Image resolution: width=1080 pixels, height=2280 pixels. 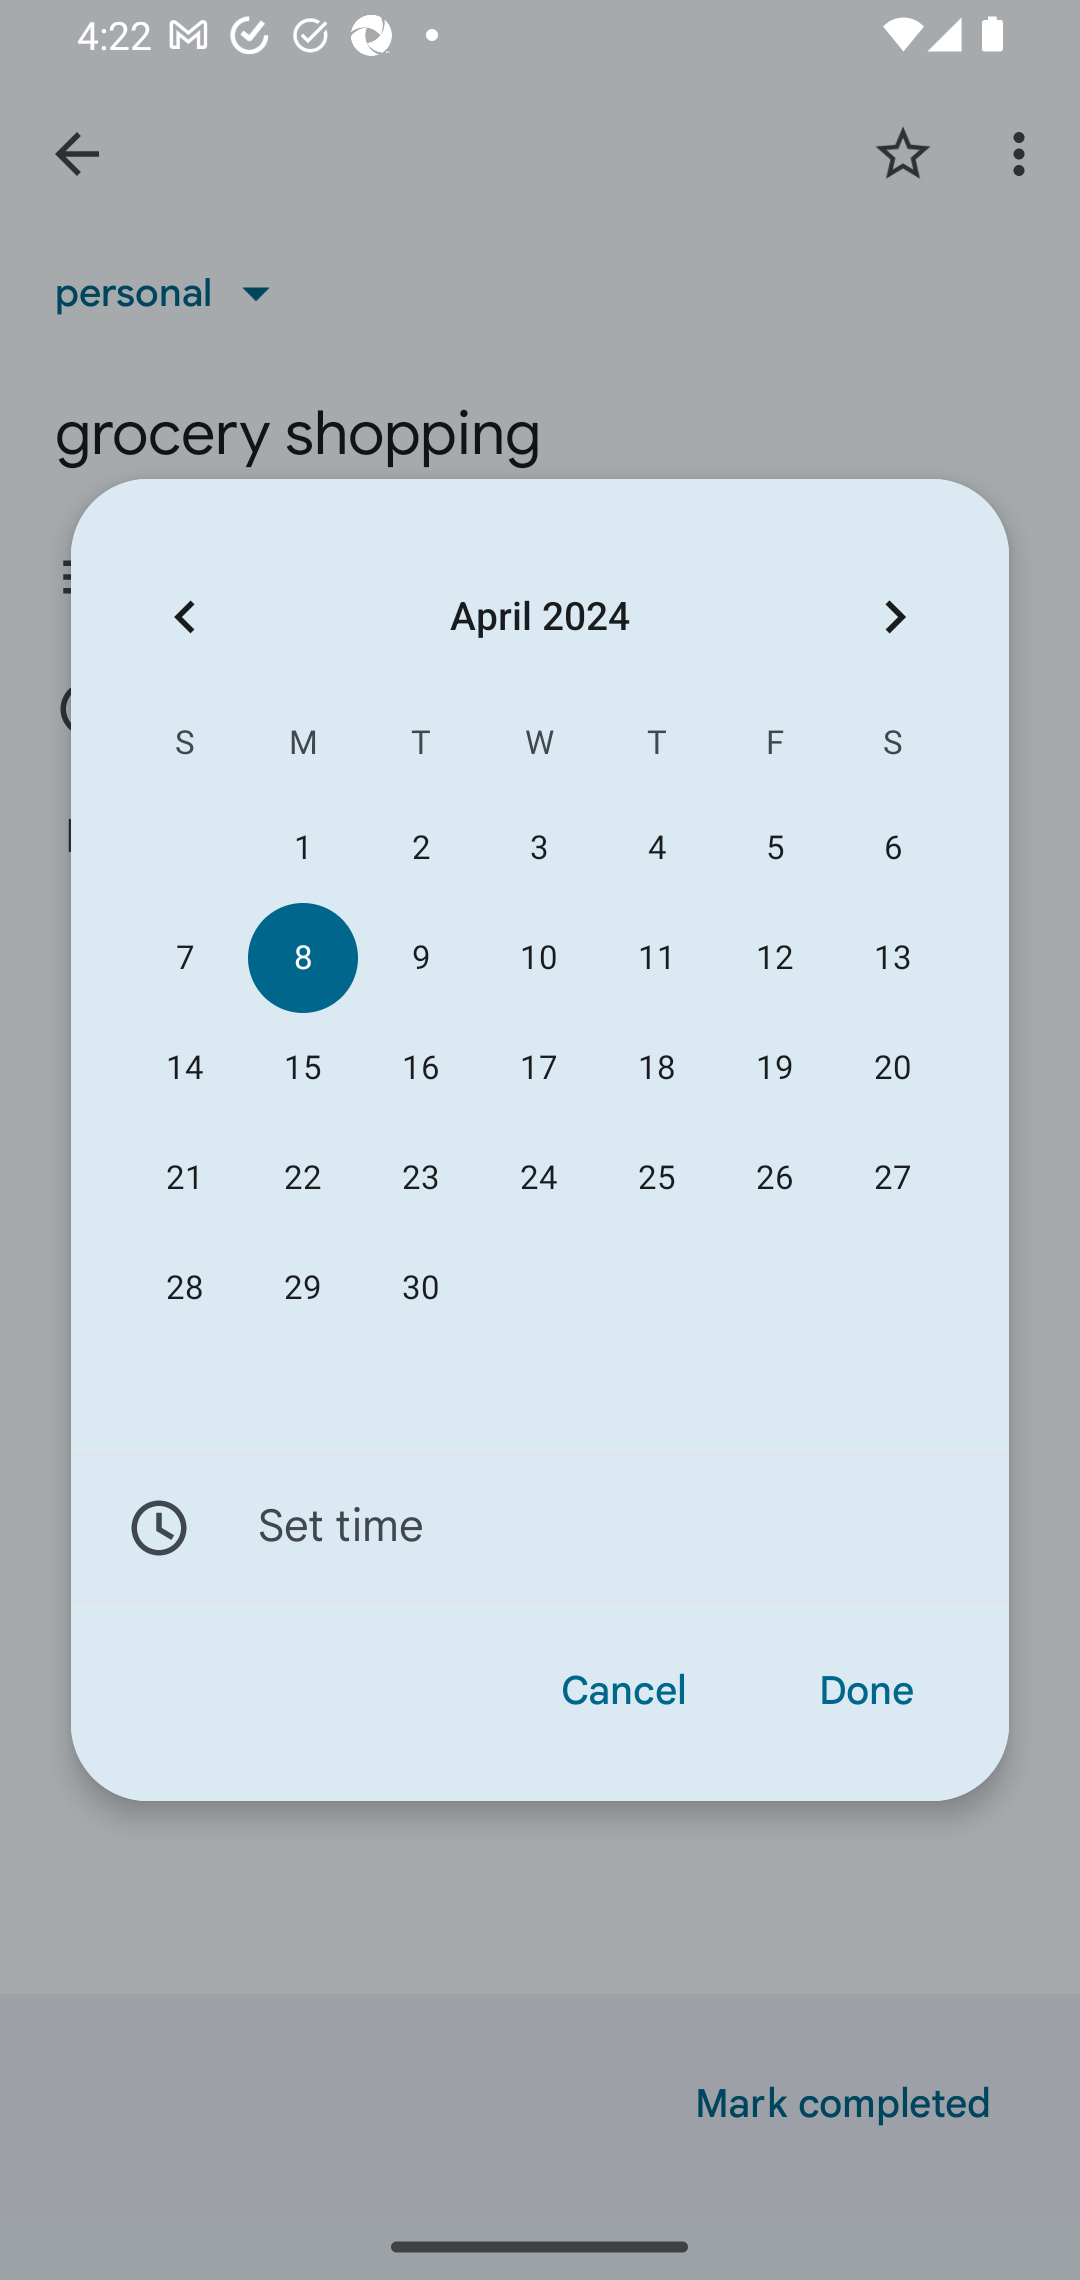 What do you see at coordinates (538, 957) in the screenshot?
I see `10 10 April 2024` at bounding box center [538, 957].